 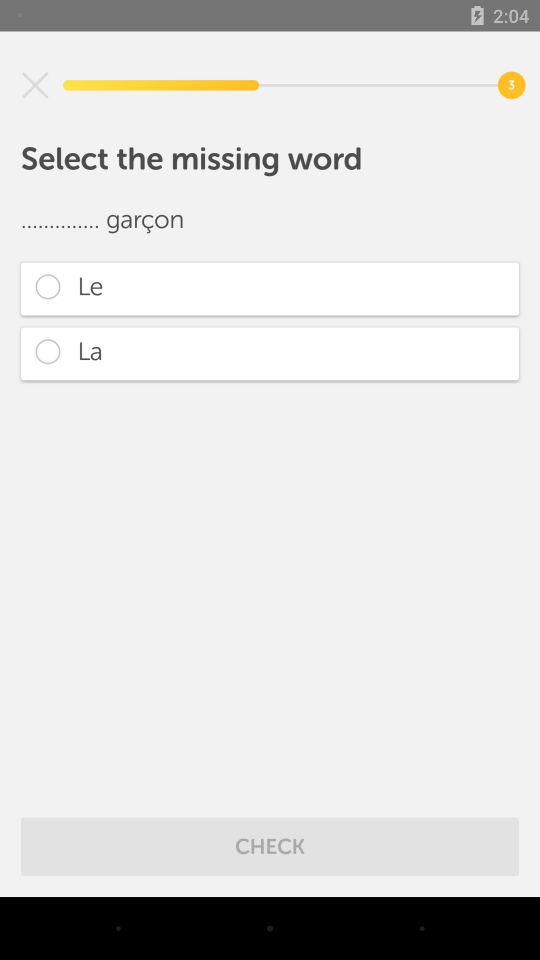 What do you see at coordinates (270, 288) in the screenshot?
I see `turn on the icon above la item` at bounding box center [270, 288].